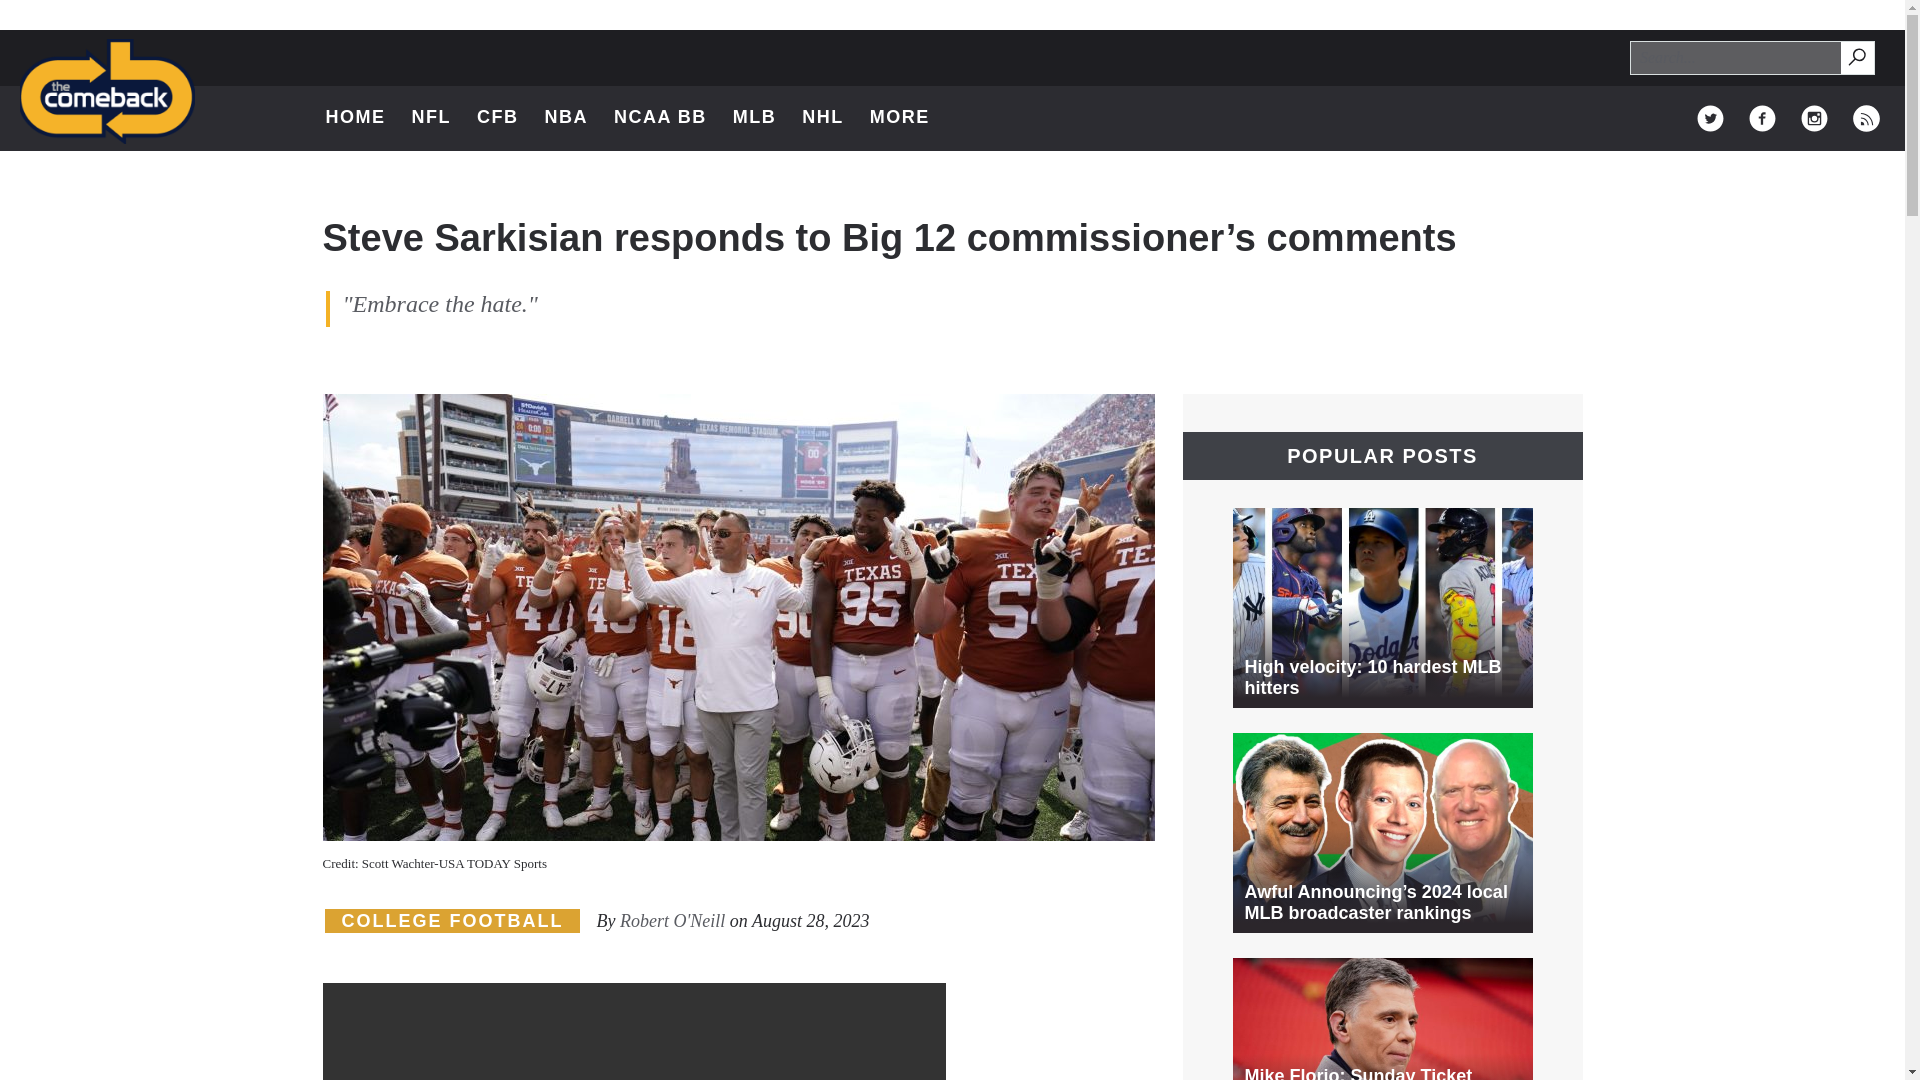 This screenshot has height=1080, width=1920. I want to click on NCAA BB, so click(497, 118).